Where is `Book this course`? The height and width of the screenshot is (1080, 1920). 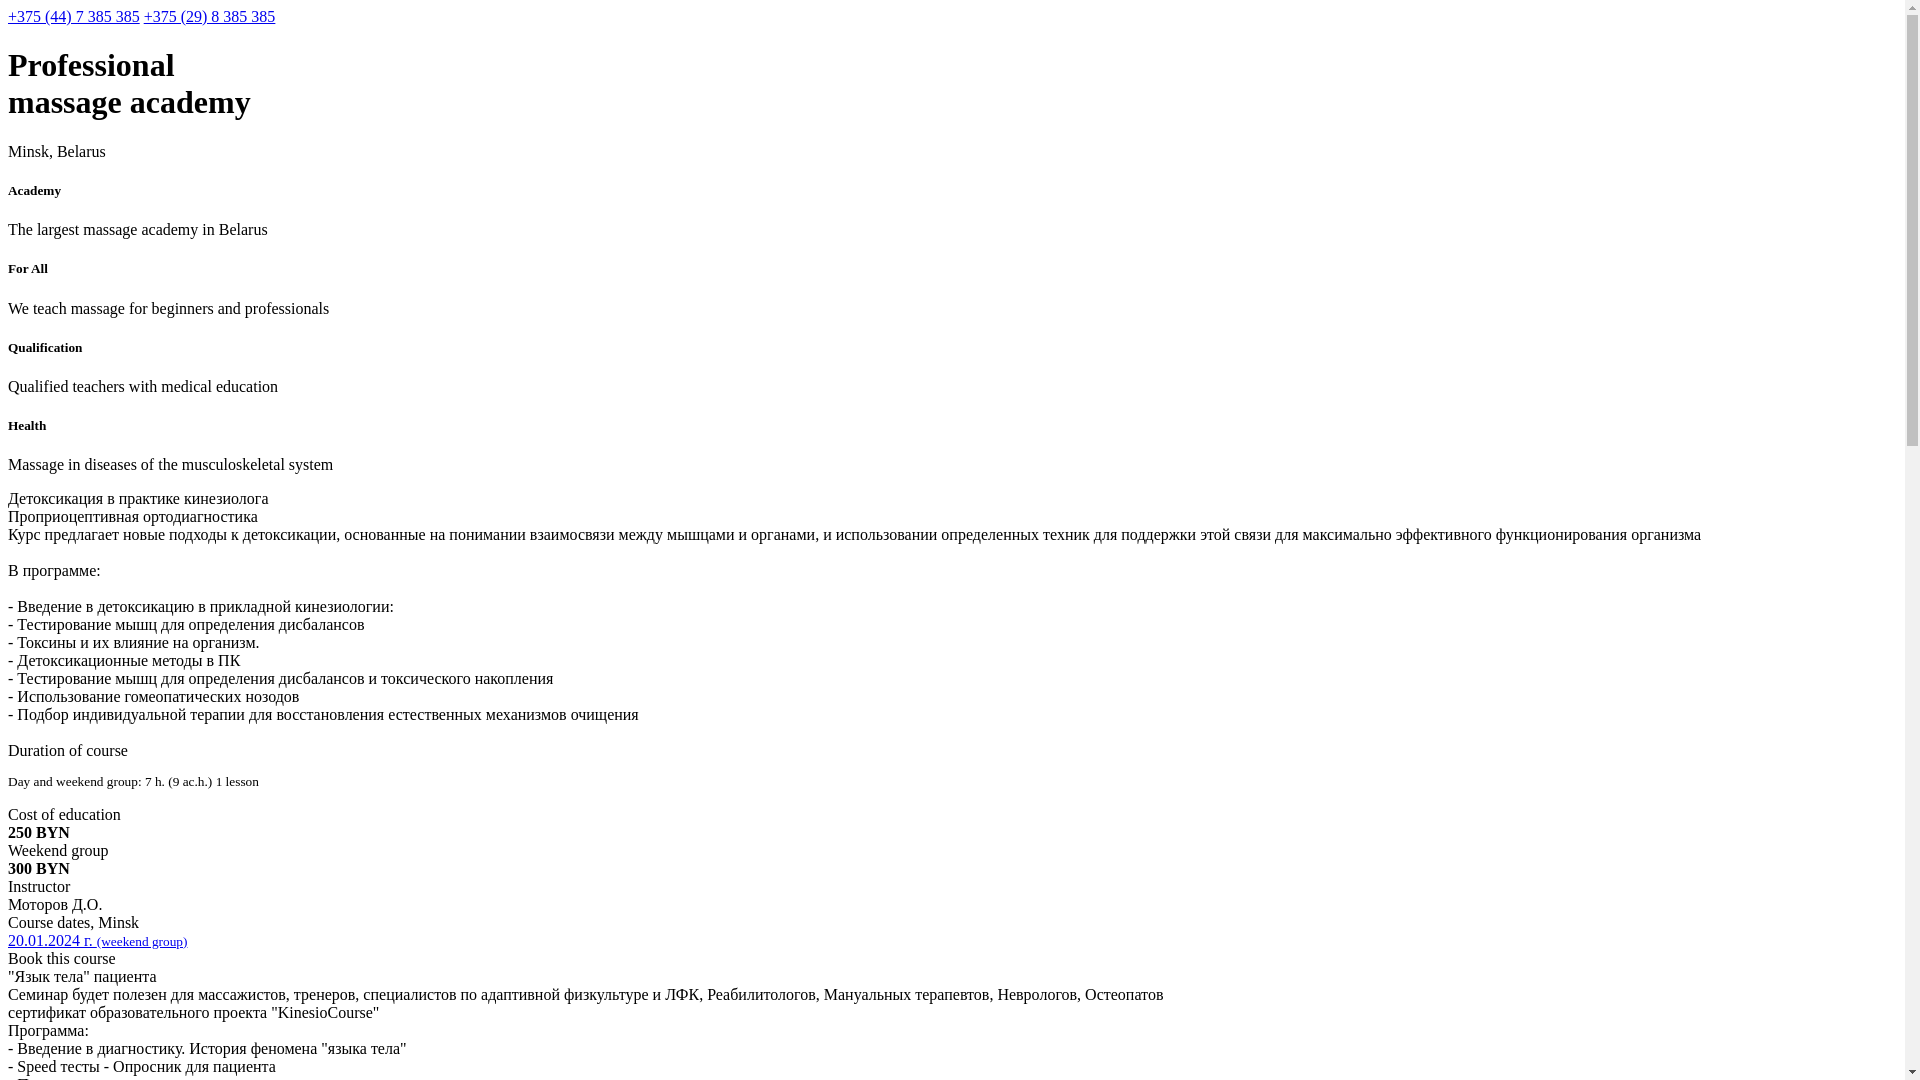 Book this course is located at coordinates (952, 959).